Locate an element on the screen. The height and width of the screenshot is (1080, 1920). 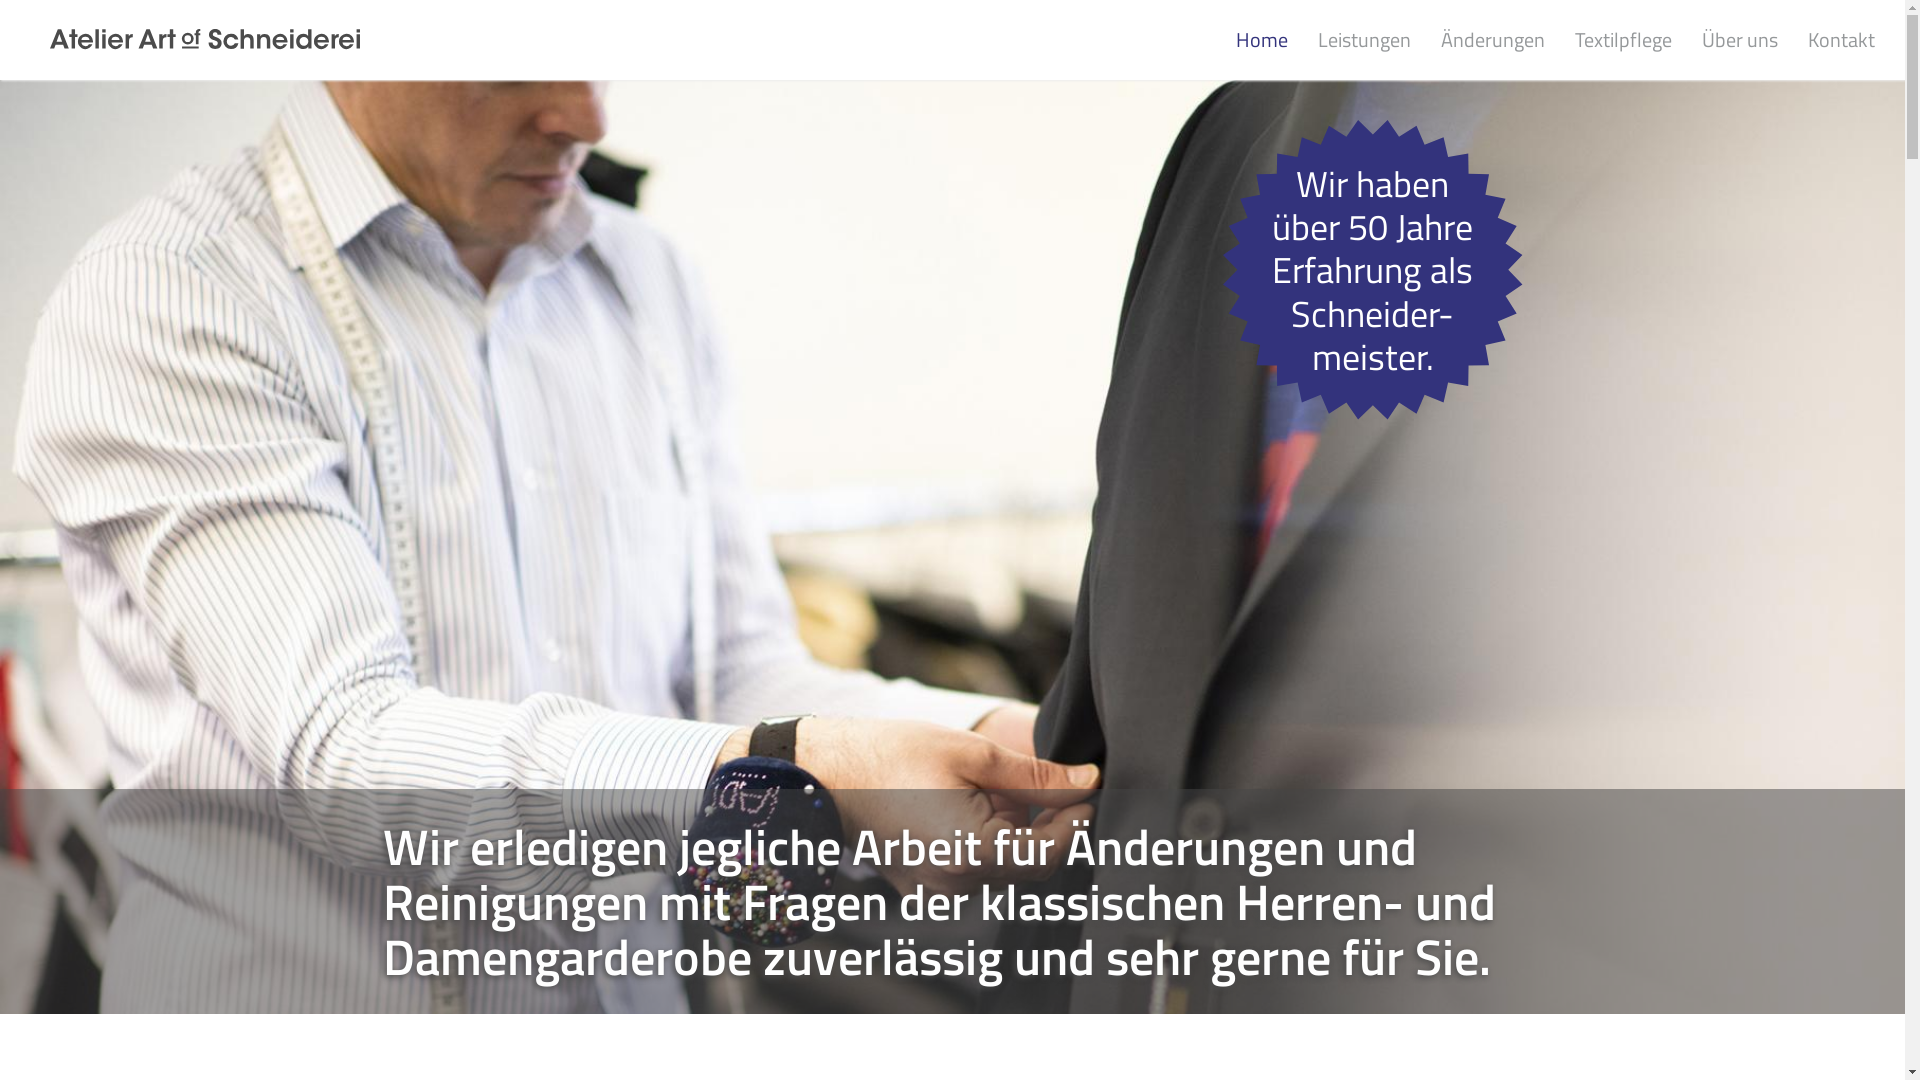
Textilpflege is located at coordinates (1624, 40).